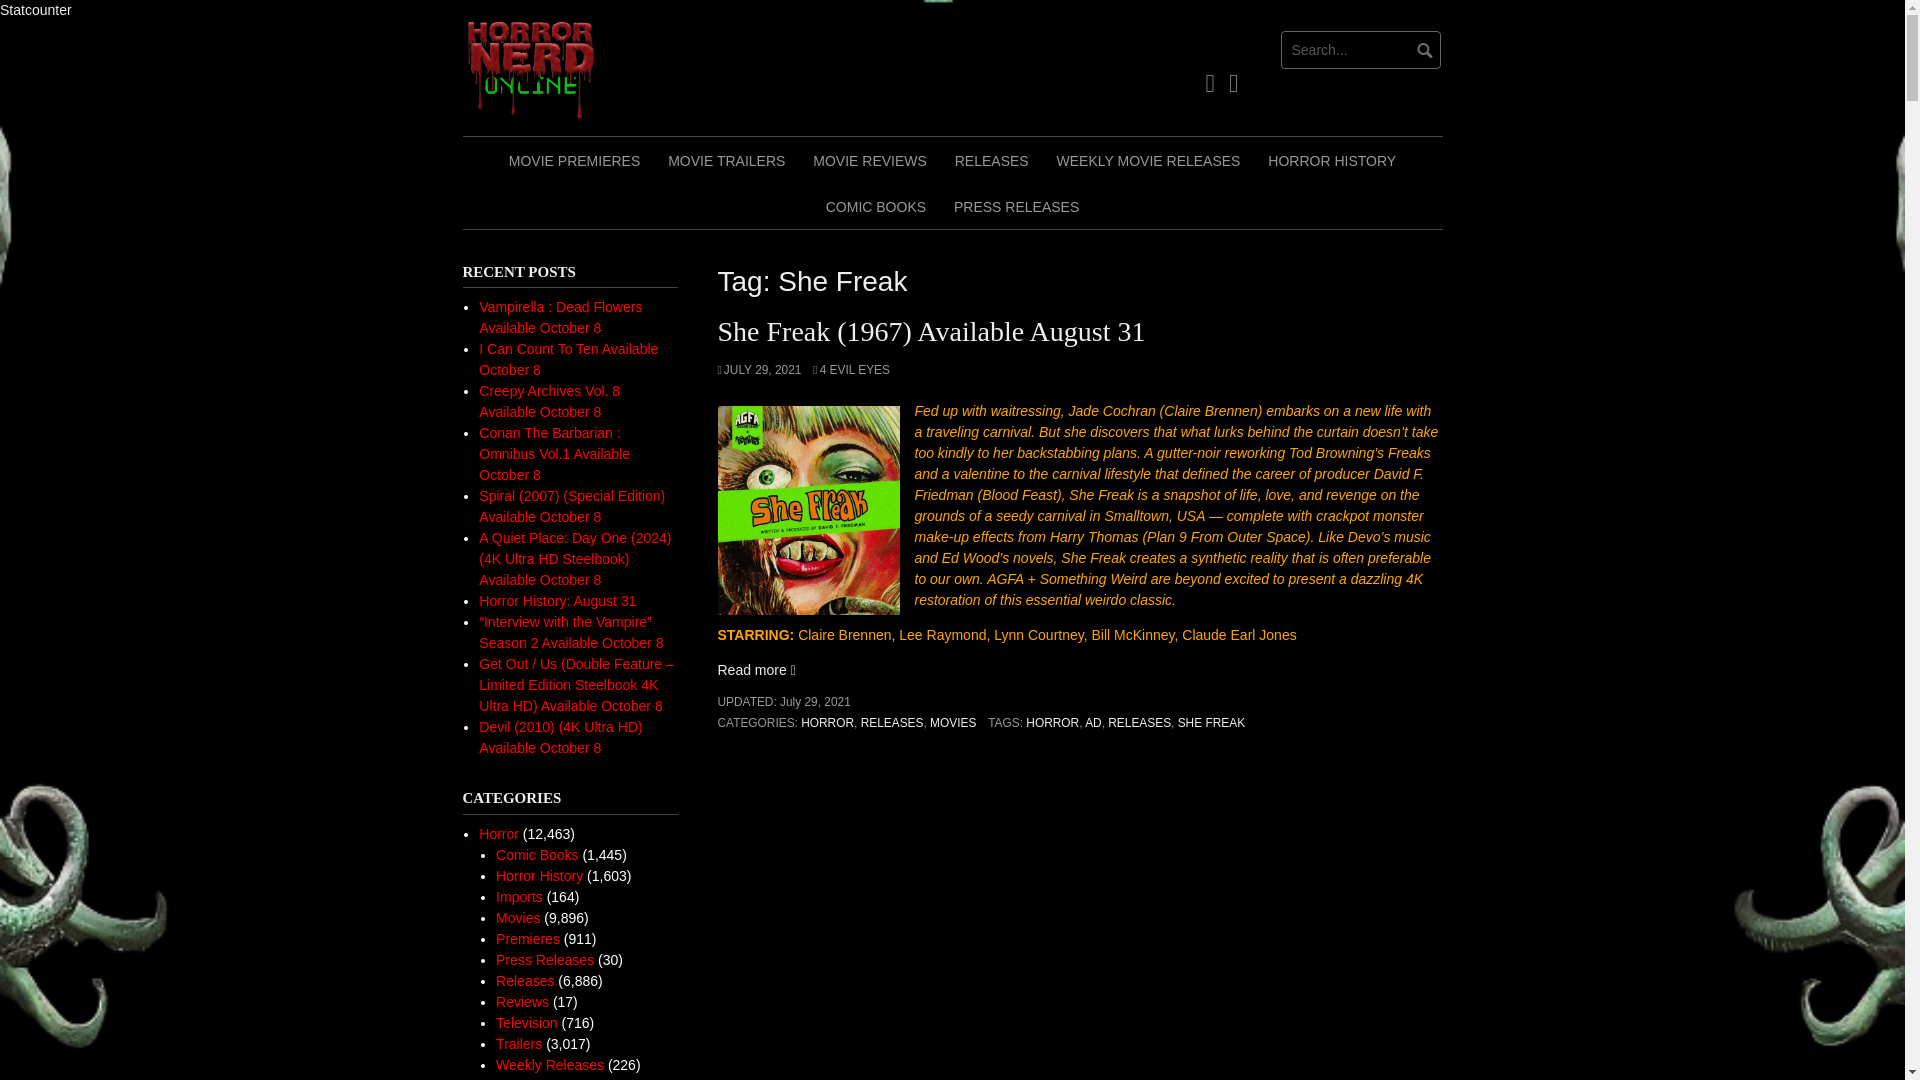 This screenshot has height=1080, width=1920. What do you see at coordinates (1148, 160) in the screenshot?
I see `WEEKLY MOVIE RELEASES` at bounding box center [1148, 160].